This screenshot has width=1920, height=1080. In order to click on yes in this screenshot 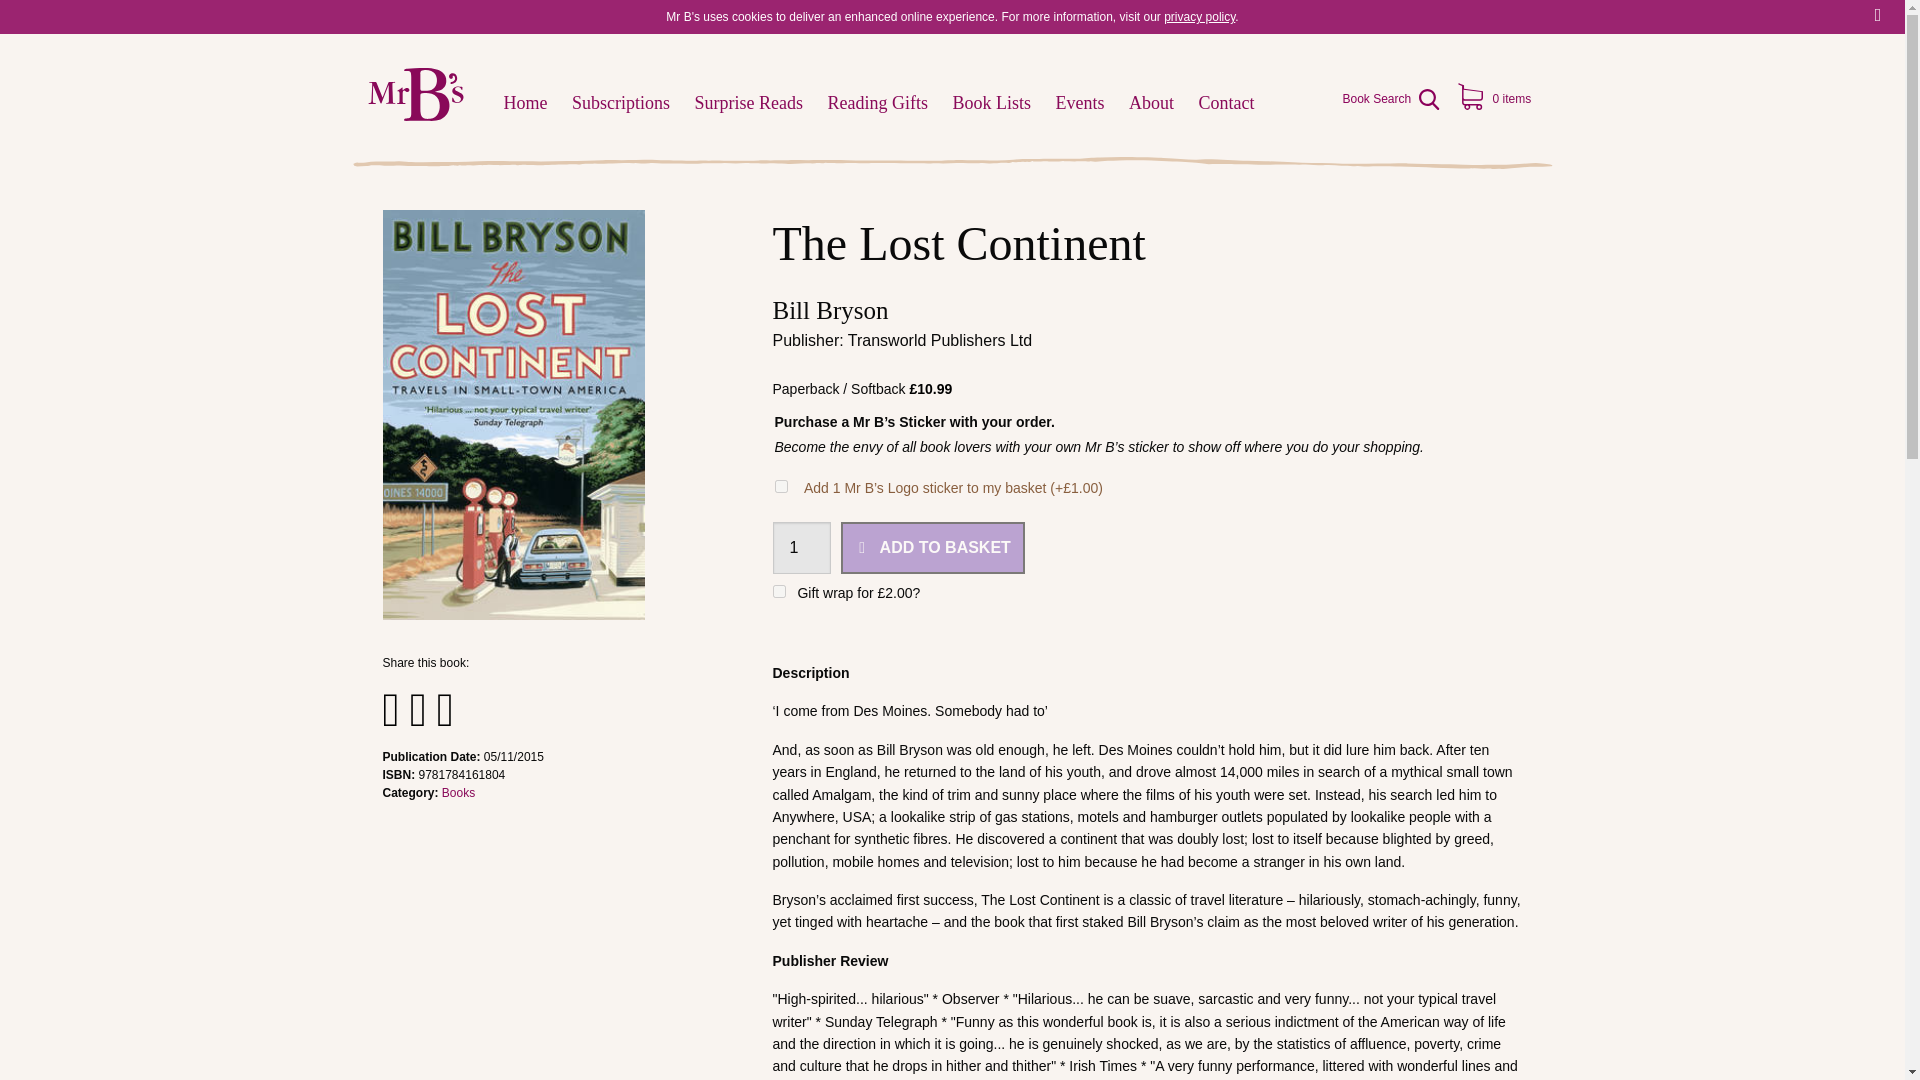, I will do `click(778, 592)`.